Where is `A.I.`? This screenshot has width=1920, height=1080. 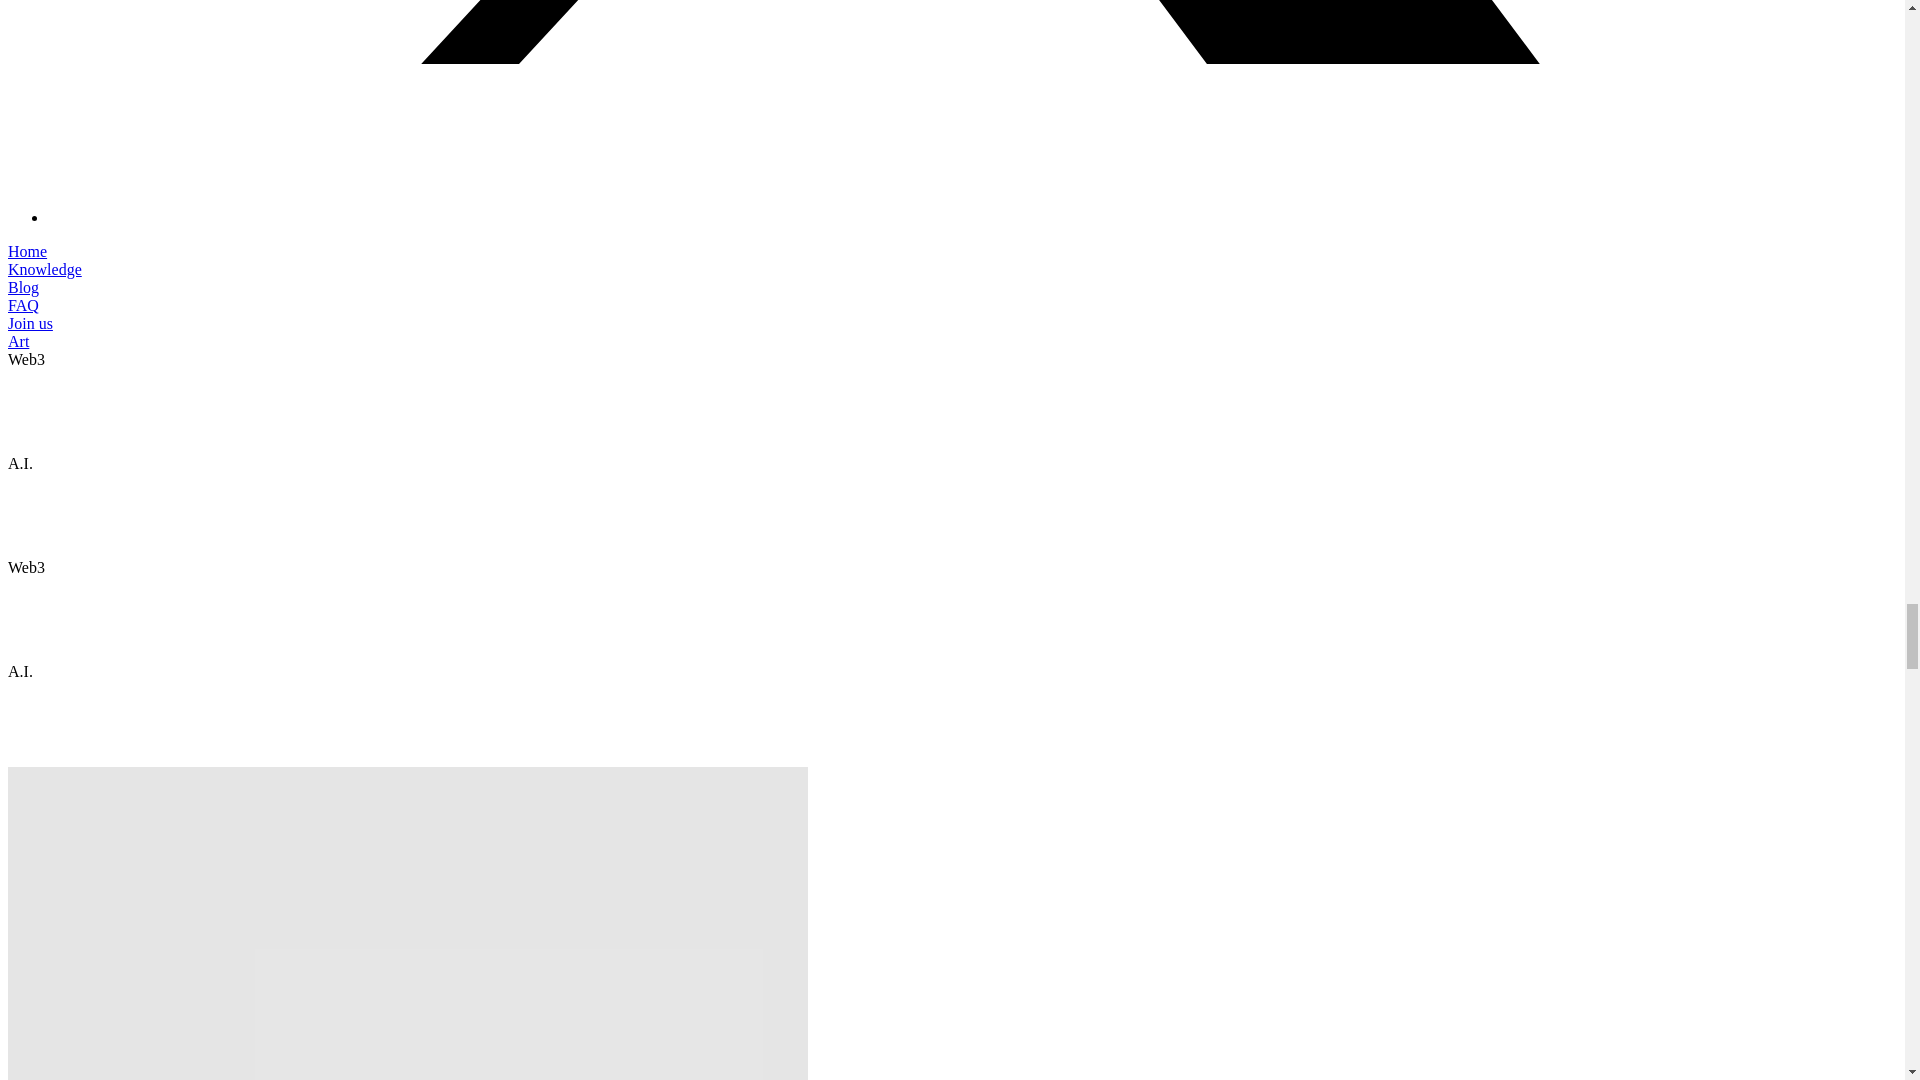
A.I. is located at coordinates (20, 672).